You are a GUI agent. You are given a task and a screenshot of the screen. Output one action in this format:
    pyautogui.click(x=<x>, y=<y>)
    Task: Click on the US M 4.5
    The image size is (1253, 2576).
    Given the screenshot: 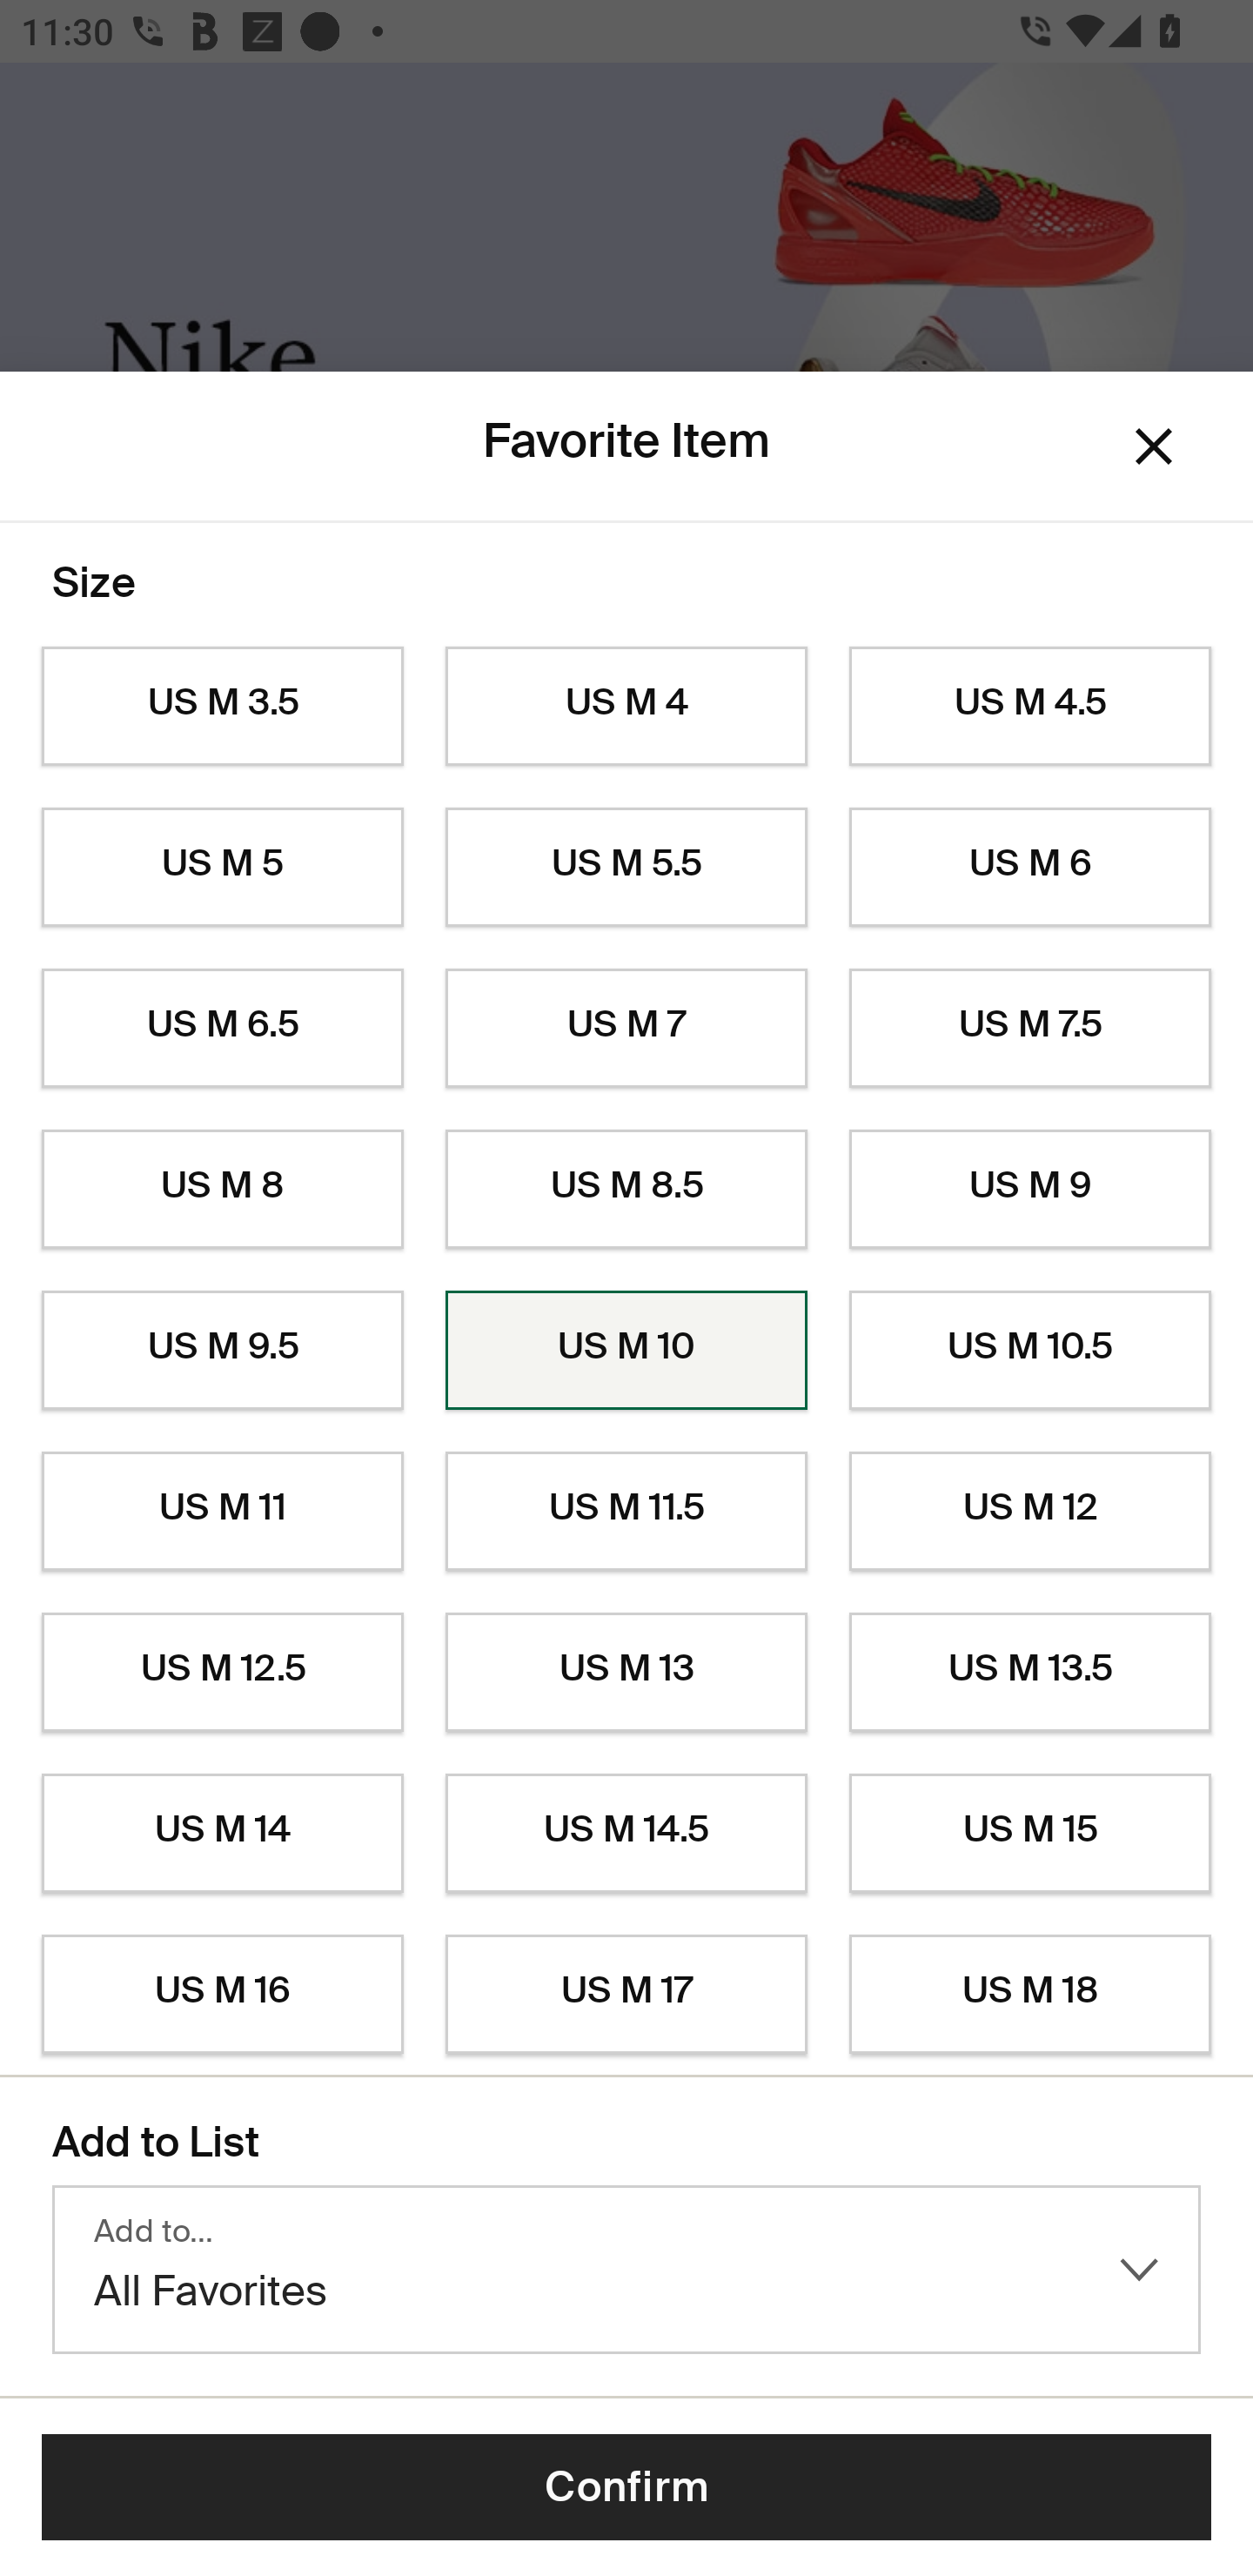 What is the action you would take?
    pyautogui.click(x=1030, y=707)
    